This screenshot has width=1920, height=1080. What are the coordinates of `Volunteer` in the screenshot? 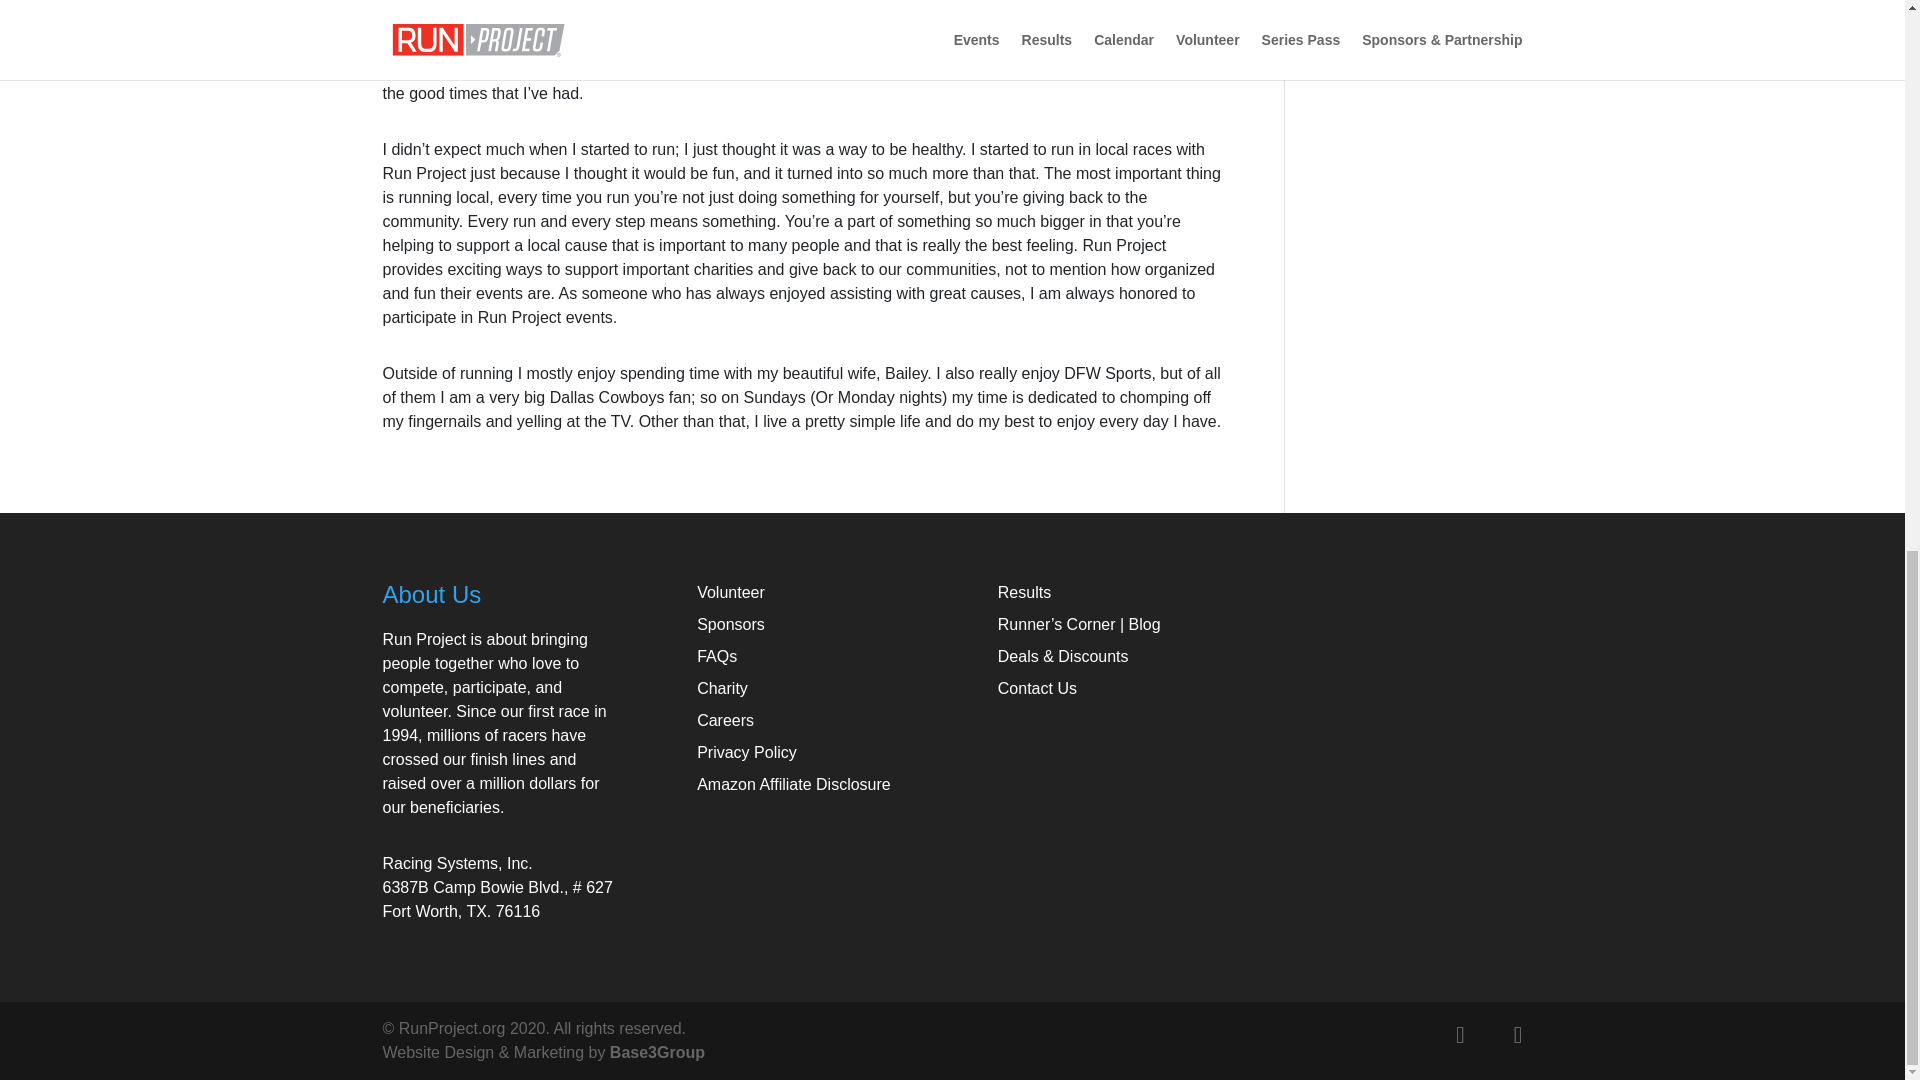 It's located at (730, 592).